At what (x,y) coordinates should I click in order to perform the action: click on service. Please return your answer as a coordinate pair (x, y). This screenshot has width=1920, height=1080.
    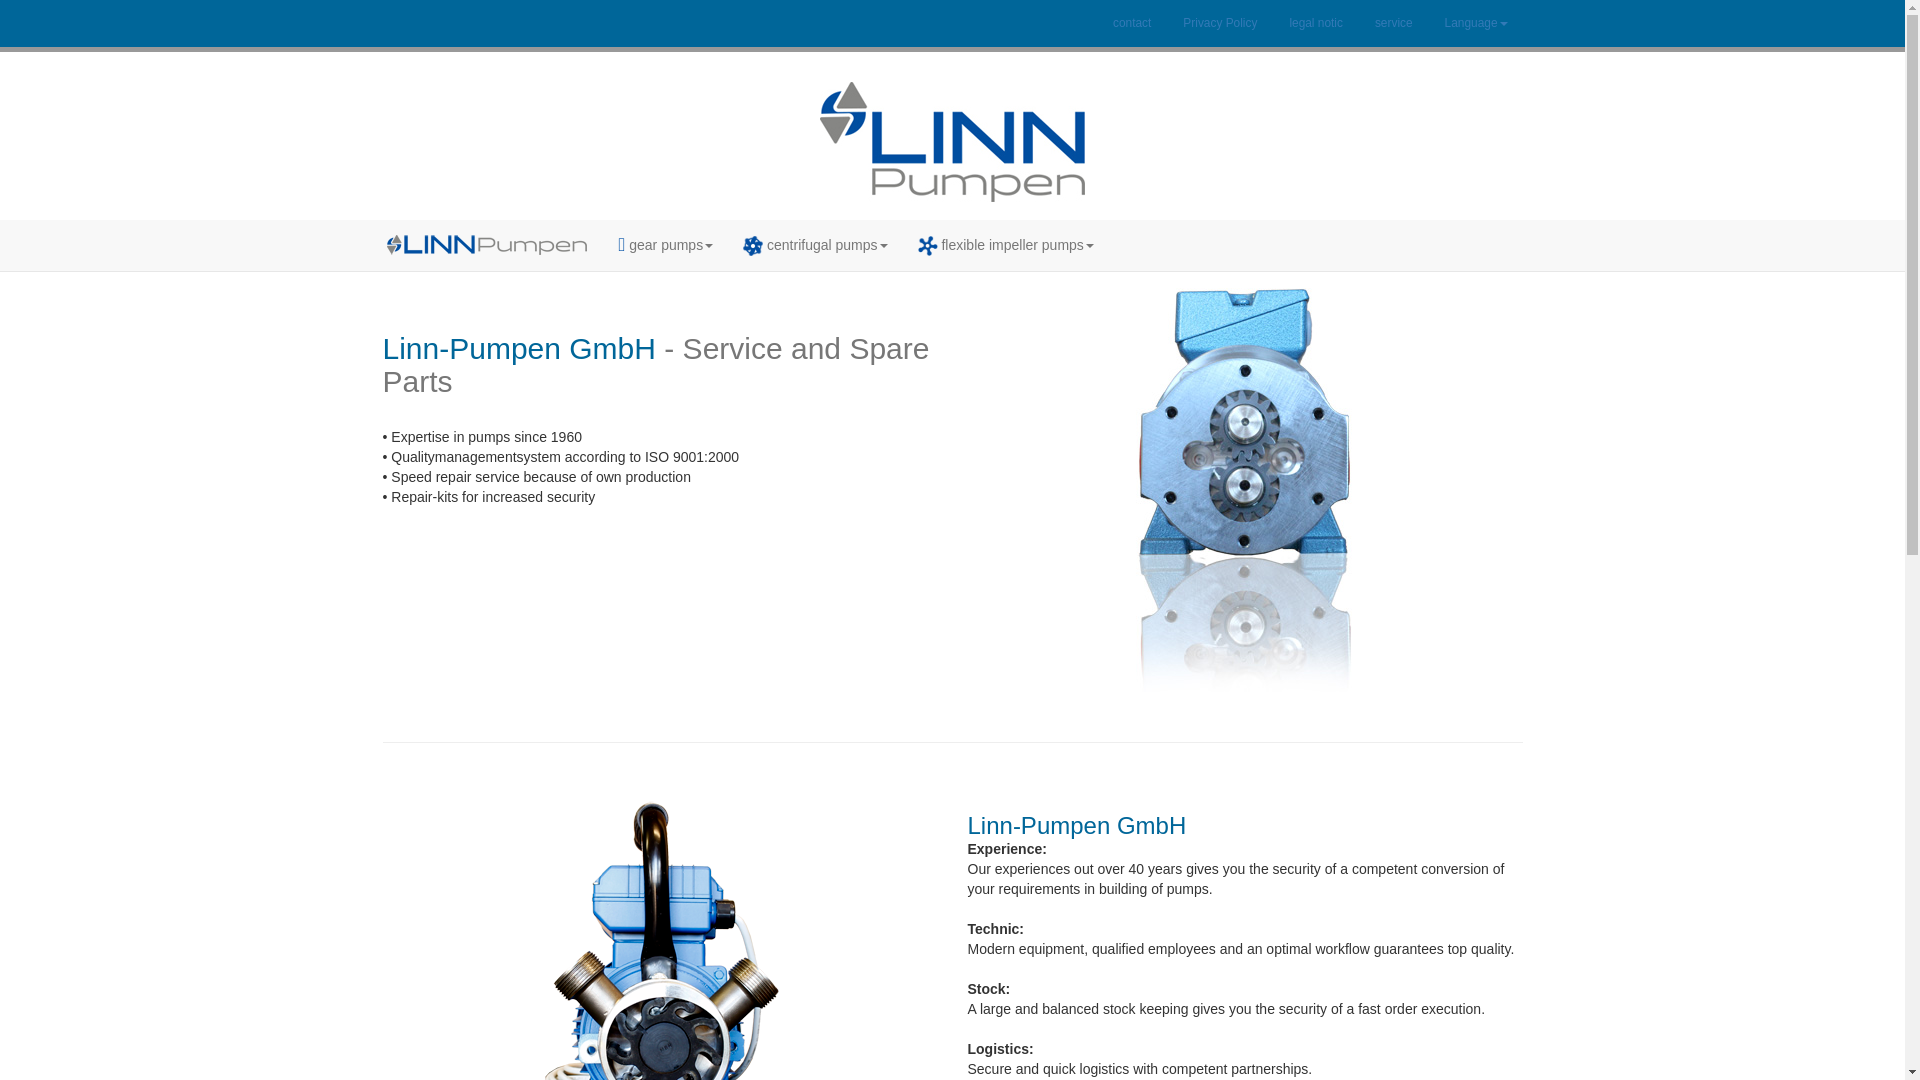
    Looking at the image, I should click on (1394, 24).